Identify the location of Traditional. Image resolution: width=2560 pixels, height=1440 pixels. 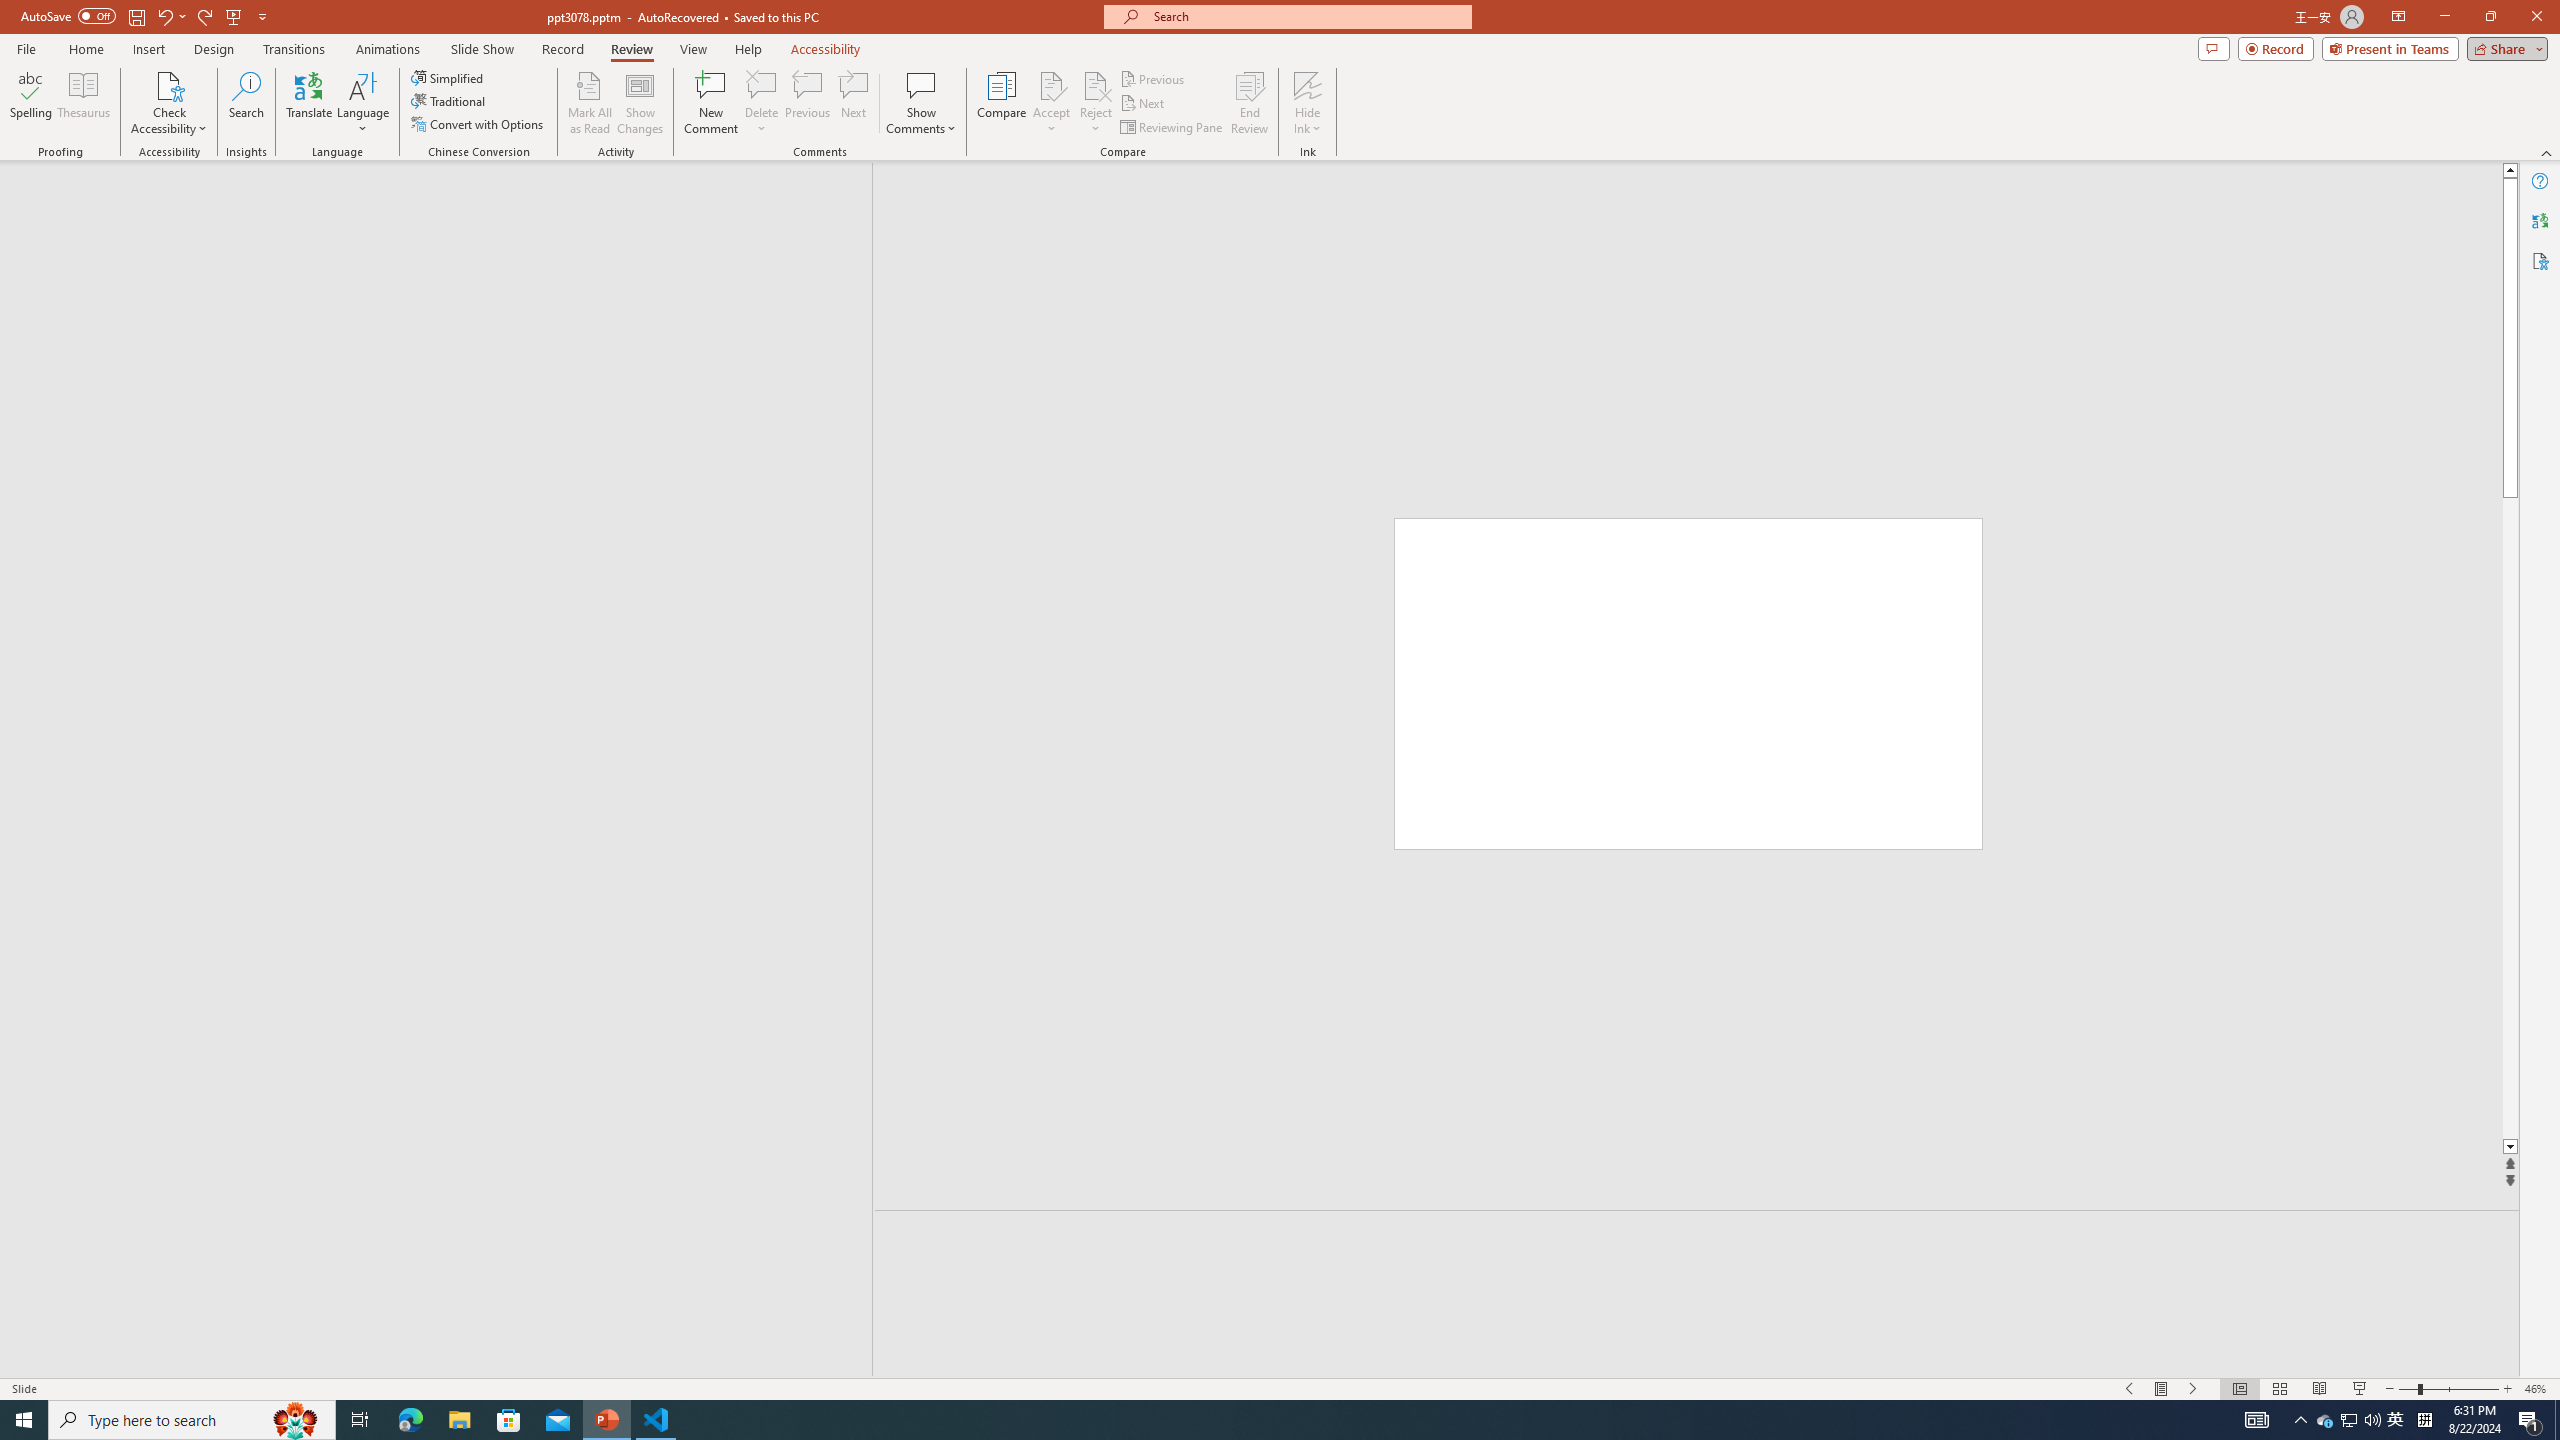
(449, 100).